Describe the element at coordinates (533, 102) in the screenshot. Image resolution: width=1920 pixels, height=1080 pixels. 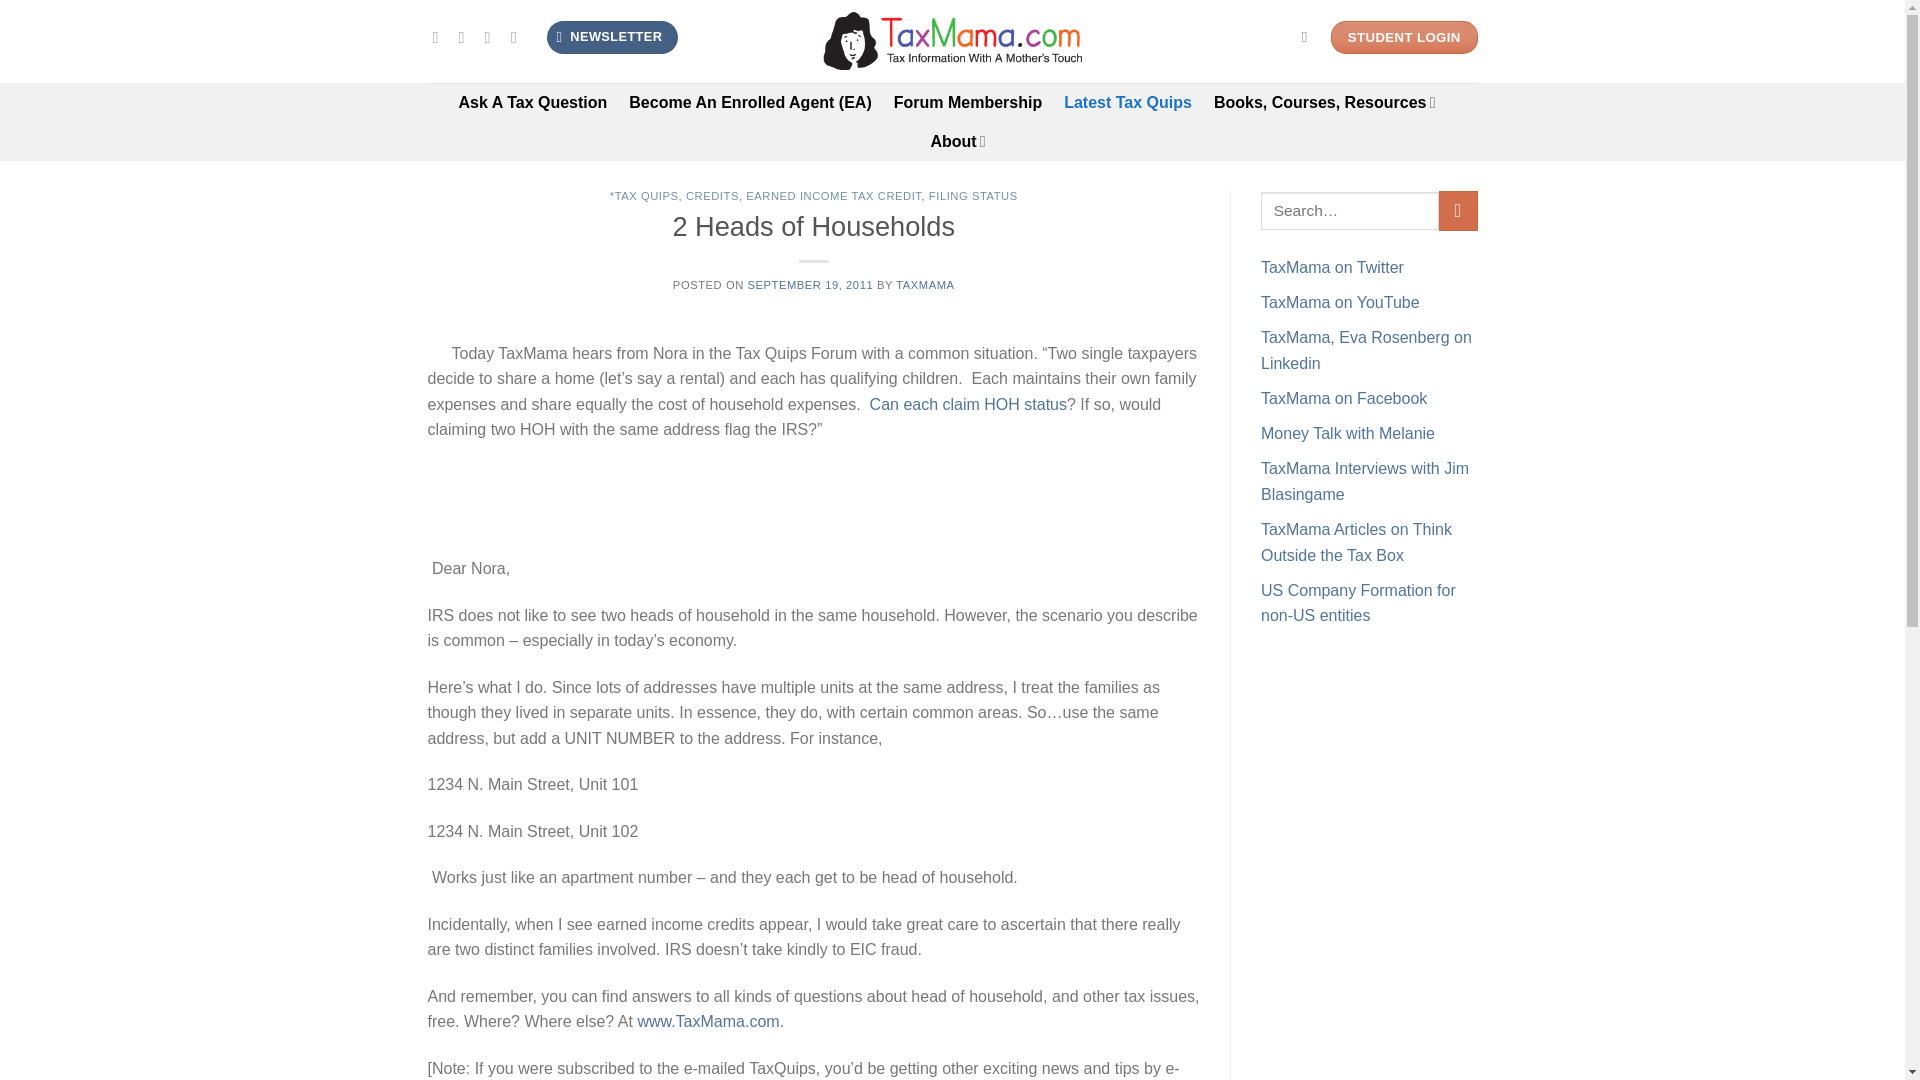
I see `Ask A Tax Question` at that location.